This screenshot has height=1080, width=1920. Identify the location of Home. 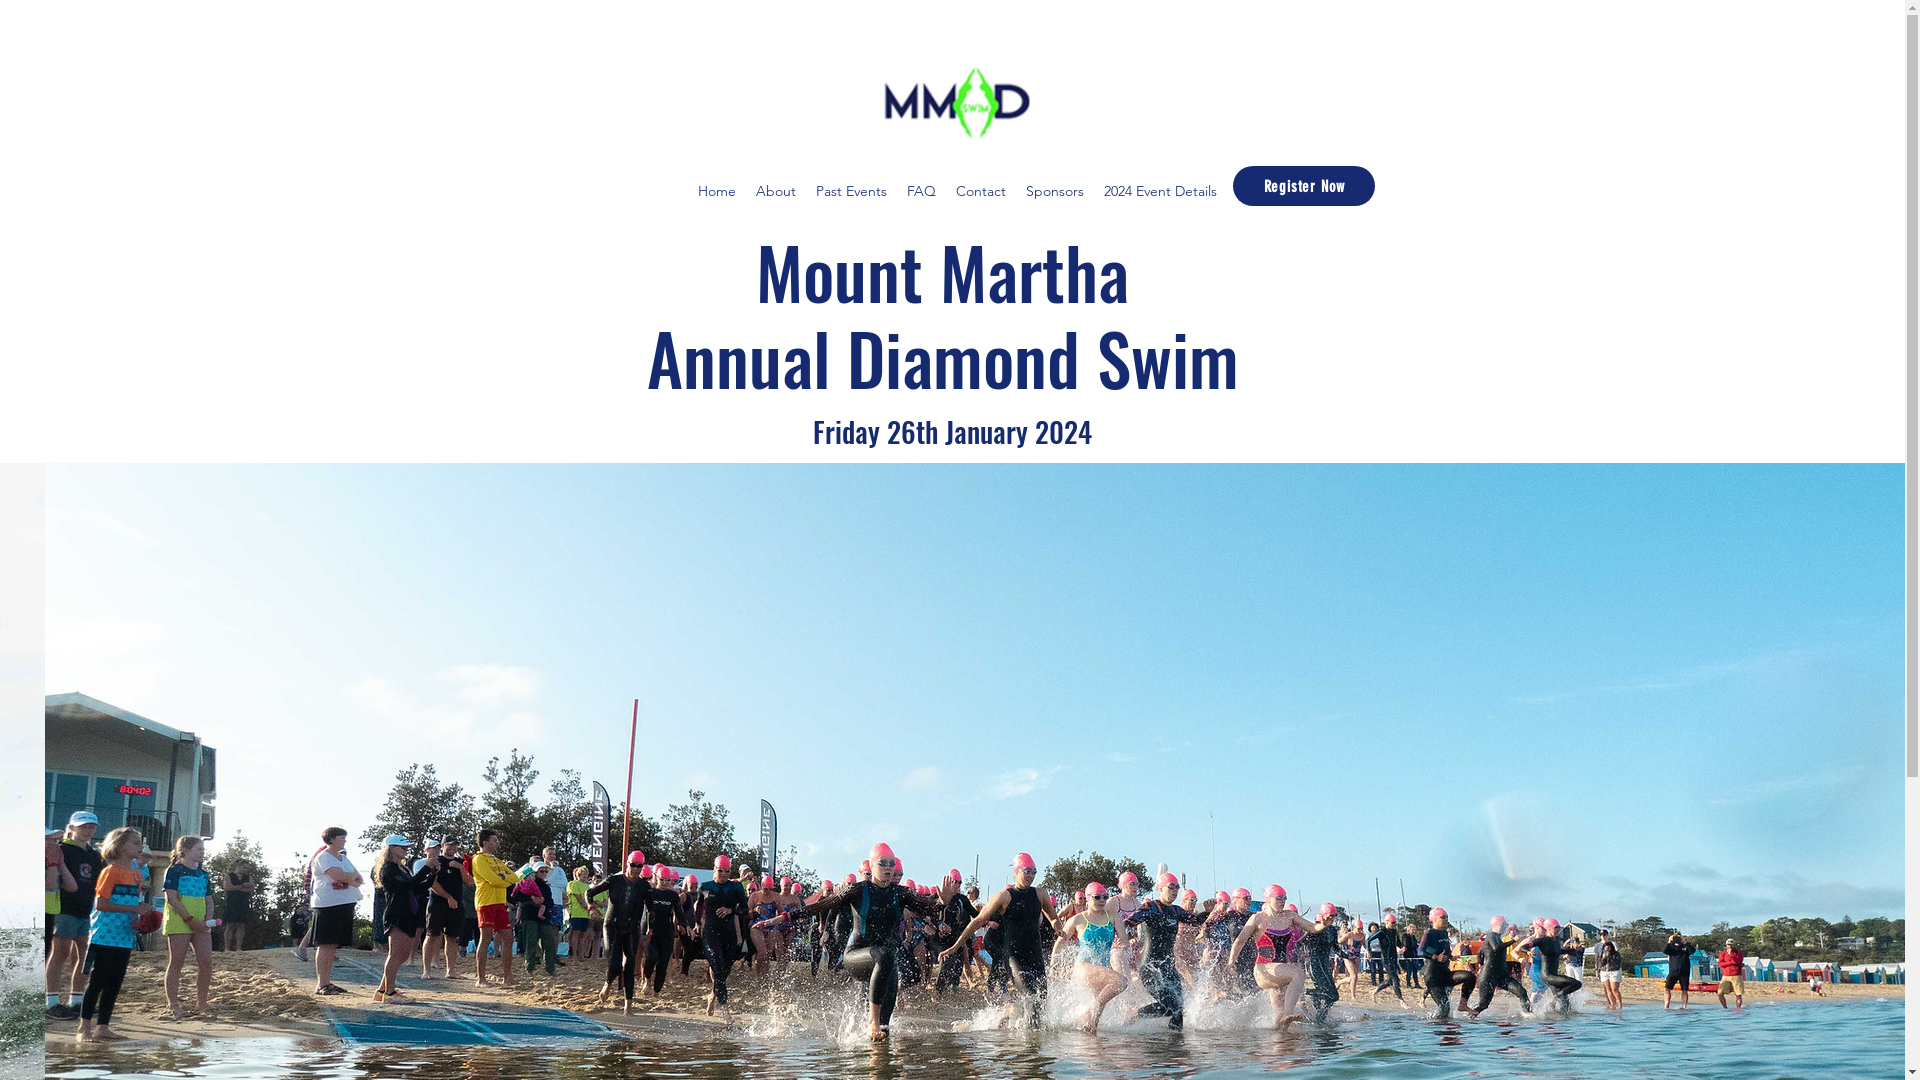
(717, 191).